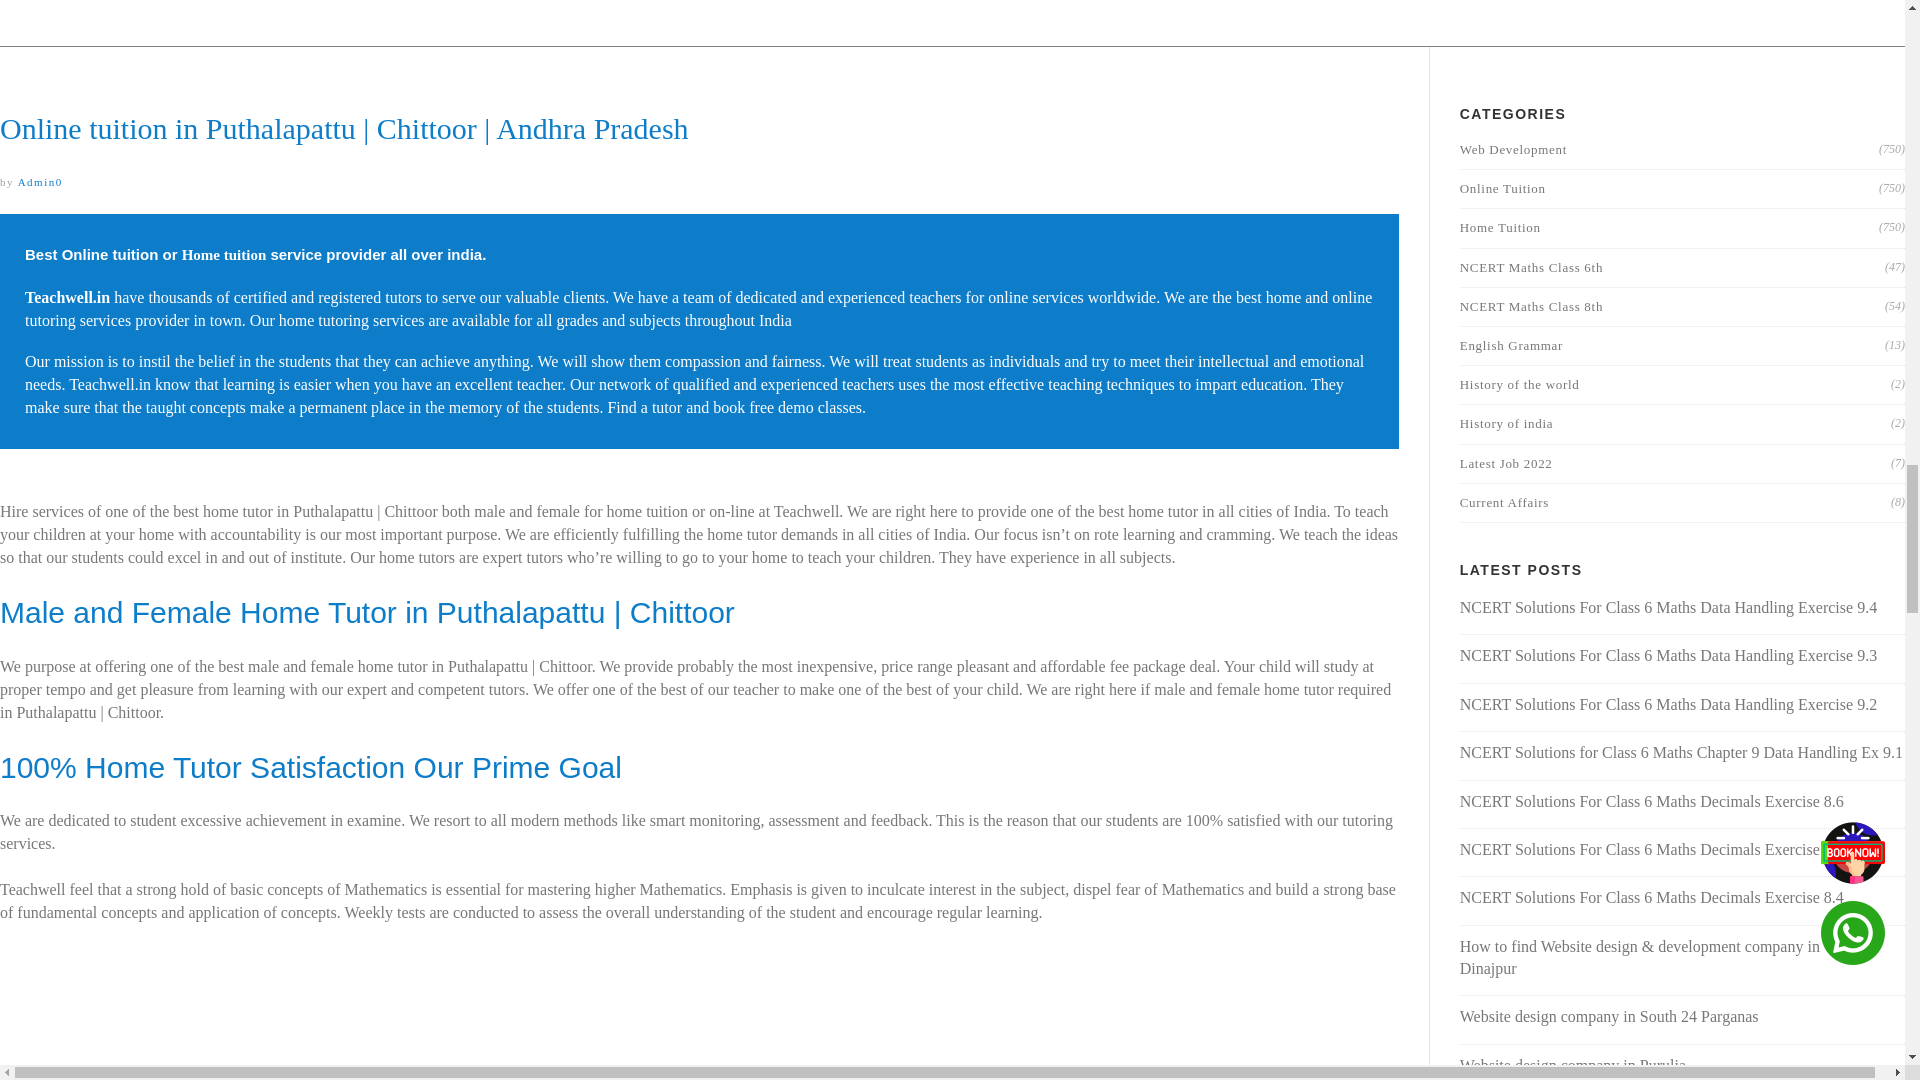 Image resolution: width=1920 pixels, height=1080 pixels. Describe the element at coordinates (1668, 655) in the screenshot. I see `NCERT Solutions For Class 6 Maths Data Handling Exercise 9.3` at that location.